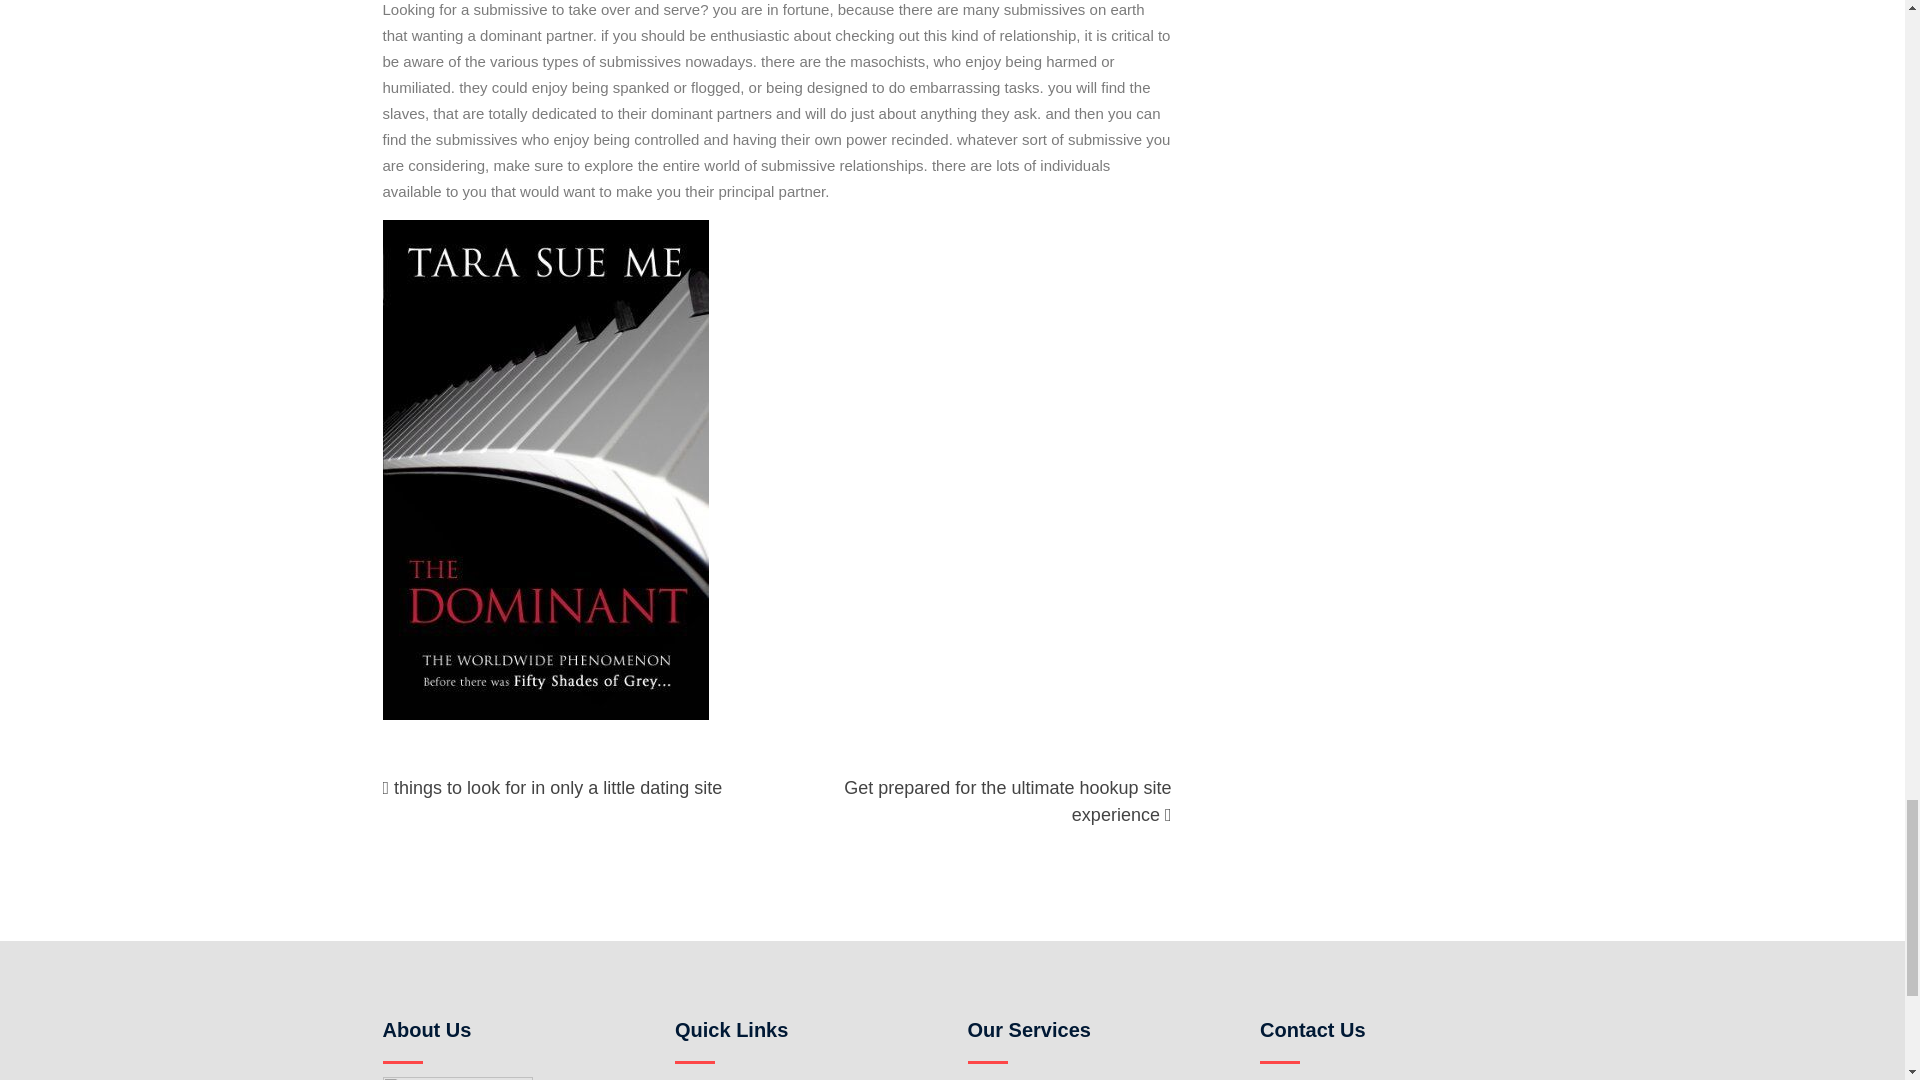  What do you see at coordinates (1008, 801) in the screenshot?
I see `Get prepared for the ultimate hookup site experience` at bounding box center [1008, 801].